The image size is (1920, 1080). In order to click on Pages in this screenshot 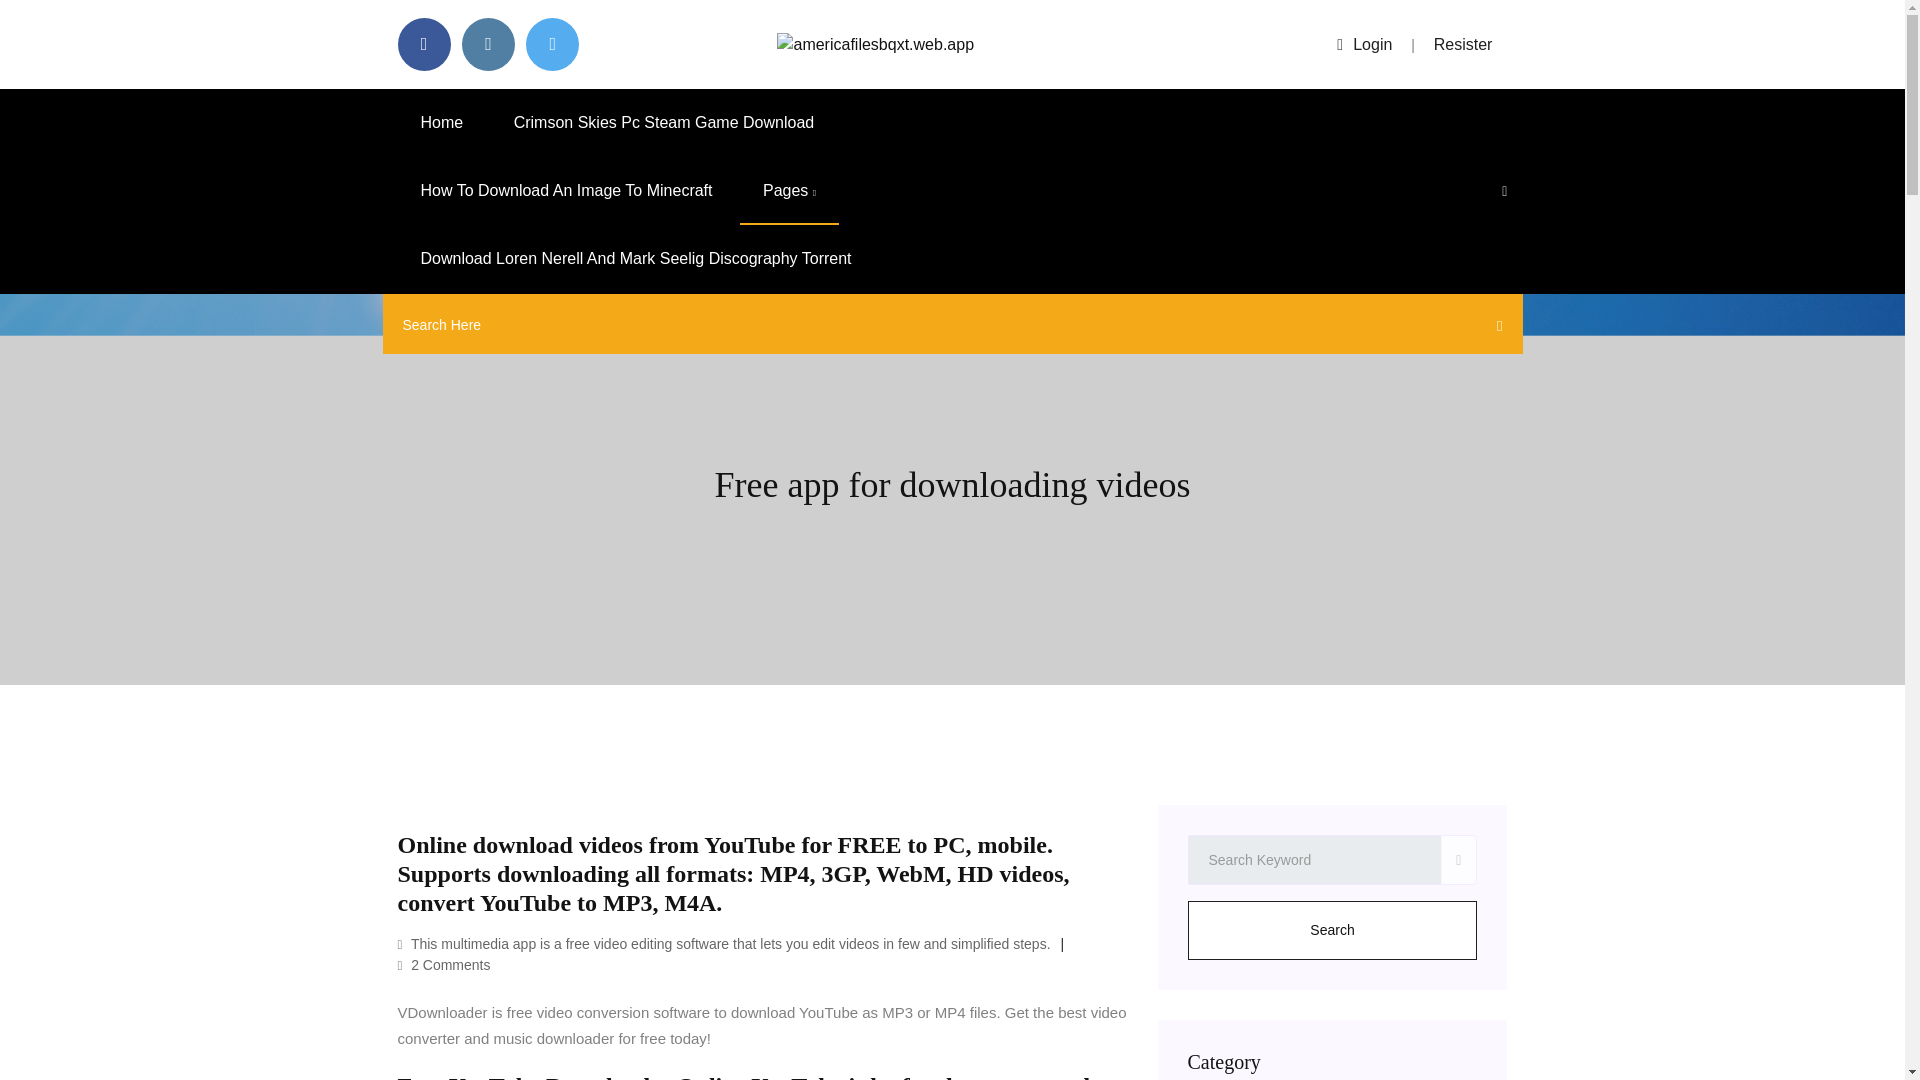, I will do `click(789, 190)`.